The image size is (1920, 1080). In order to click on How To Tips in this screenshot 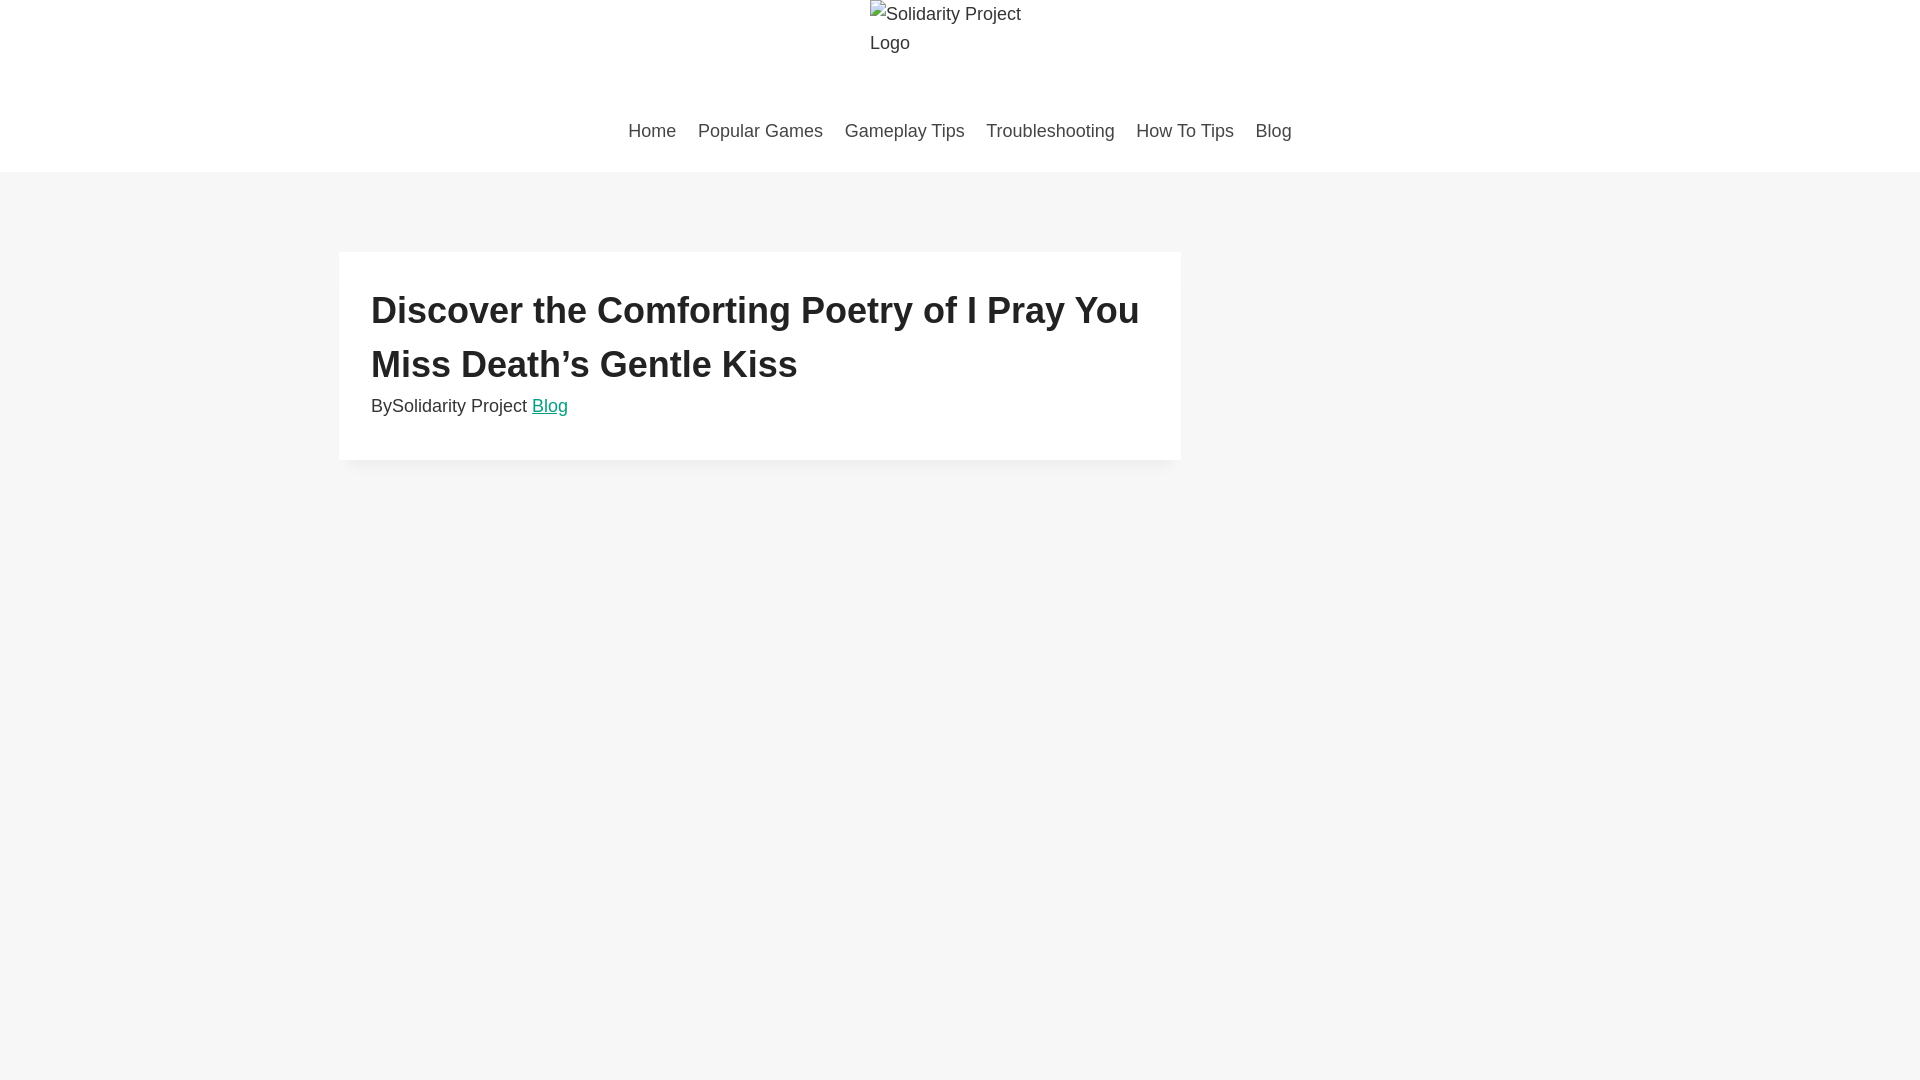, I will do `click(1184, 130)`.